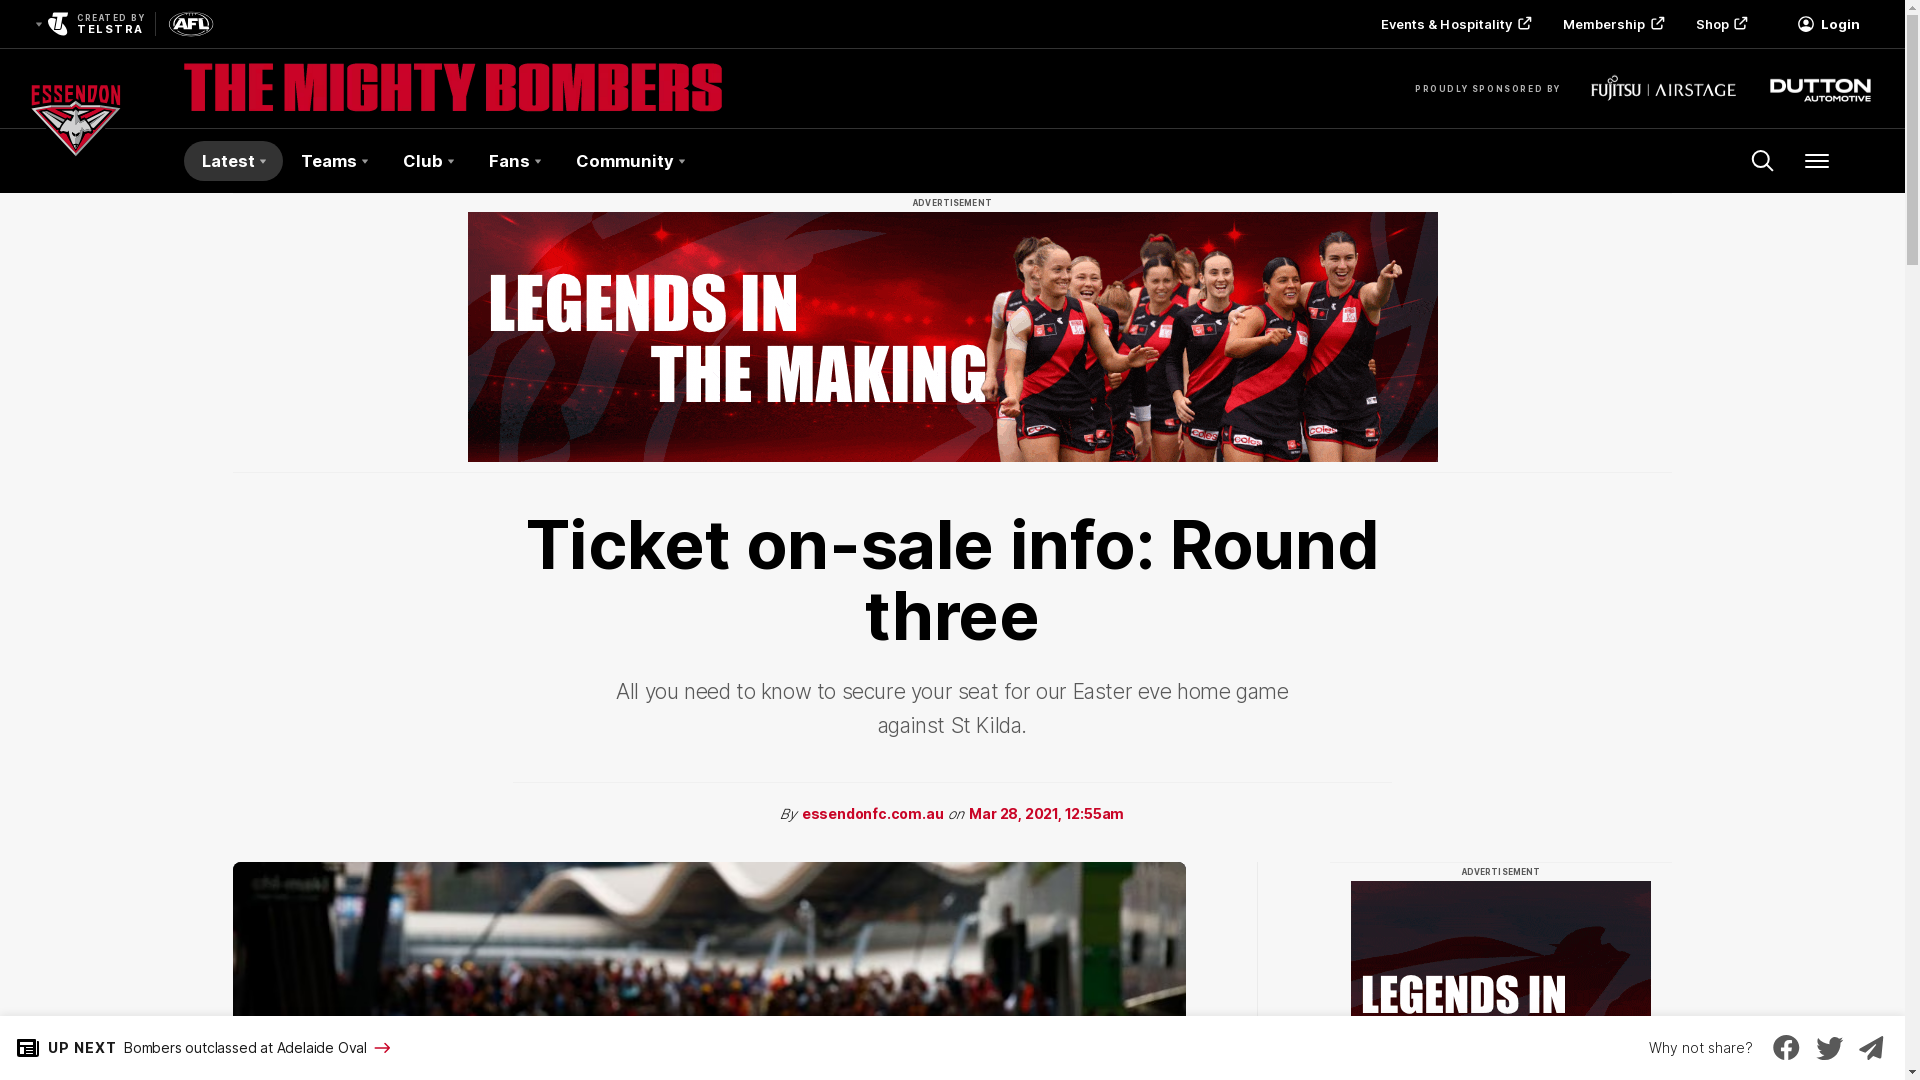  Describe the element at coordinates (334, 161) in the screenshot. I see `Teams` at that location.